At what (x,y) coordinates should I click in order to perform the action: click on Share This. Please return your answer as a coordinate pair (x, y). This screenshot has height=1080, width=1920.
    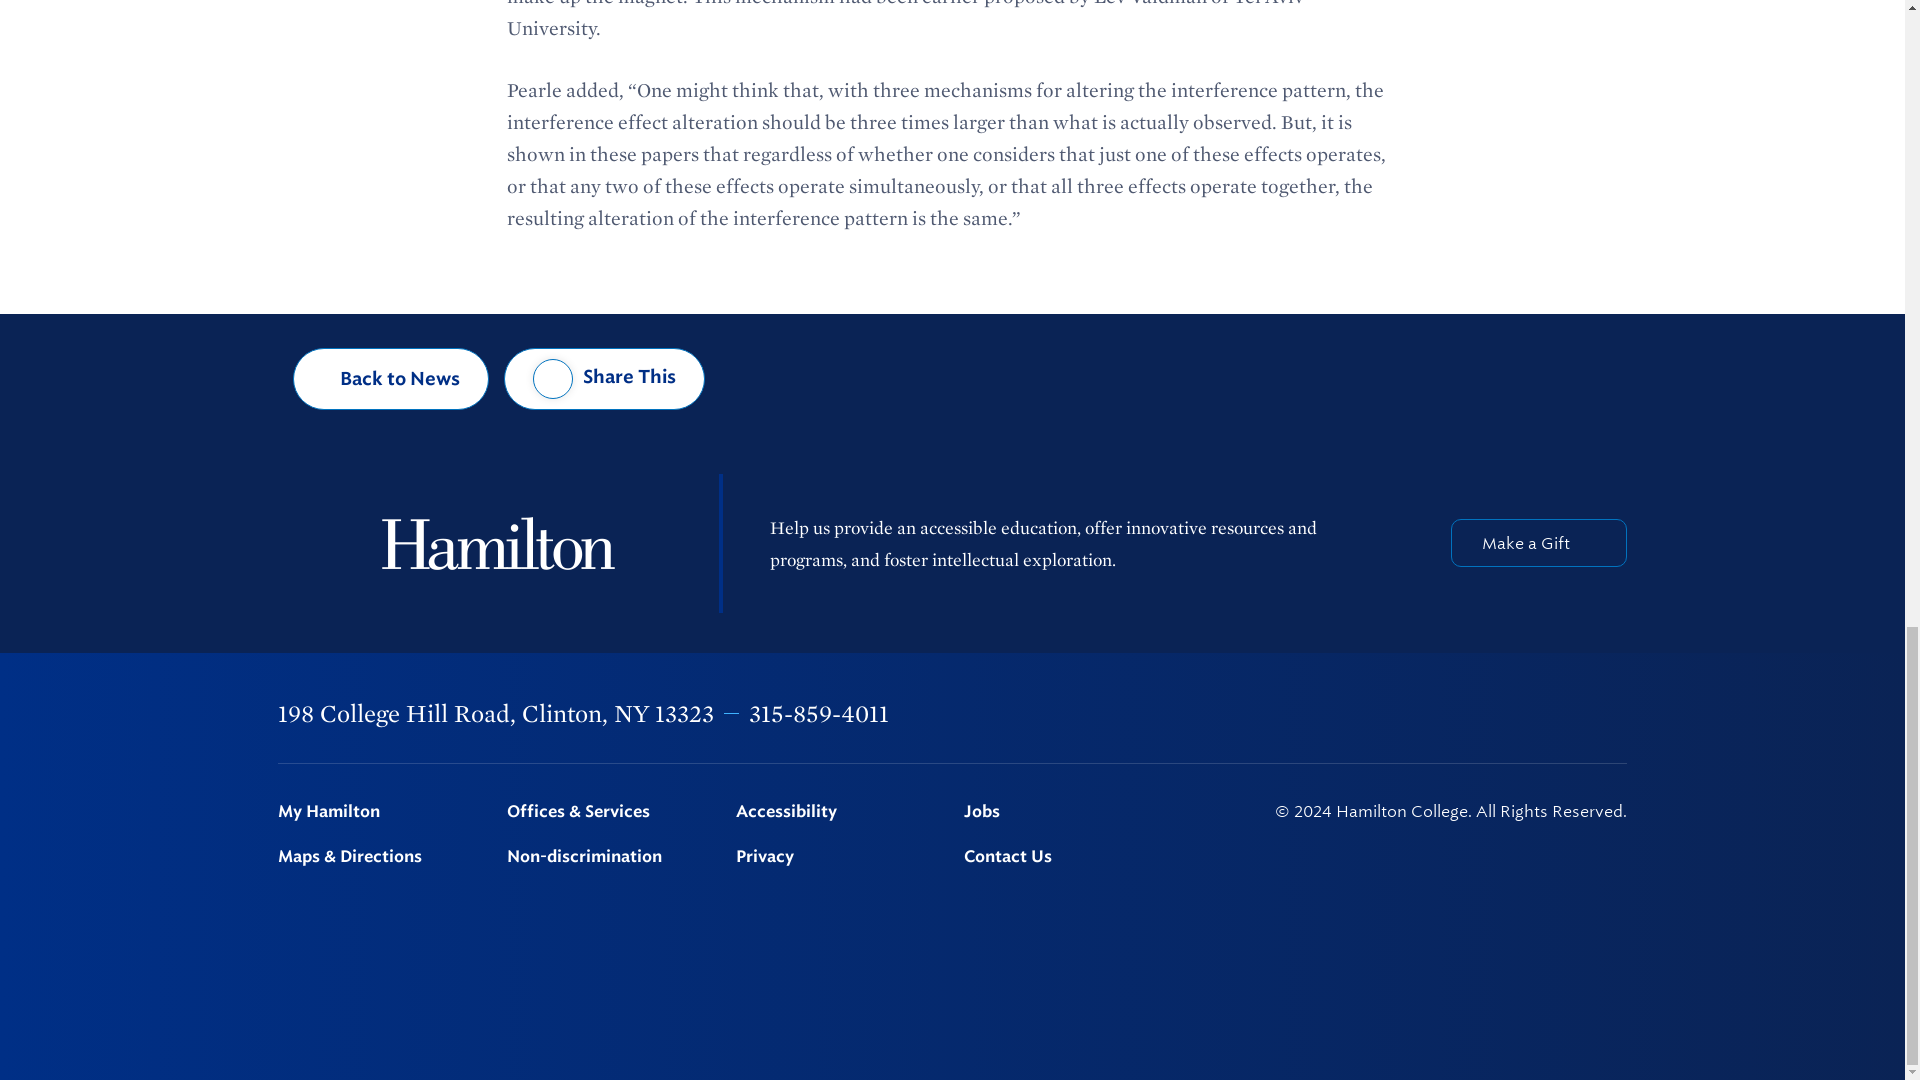
    Looking at the image, I should click on (604, 378).